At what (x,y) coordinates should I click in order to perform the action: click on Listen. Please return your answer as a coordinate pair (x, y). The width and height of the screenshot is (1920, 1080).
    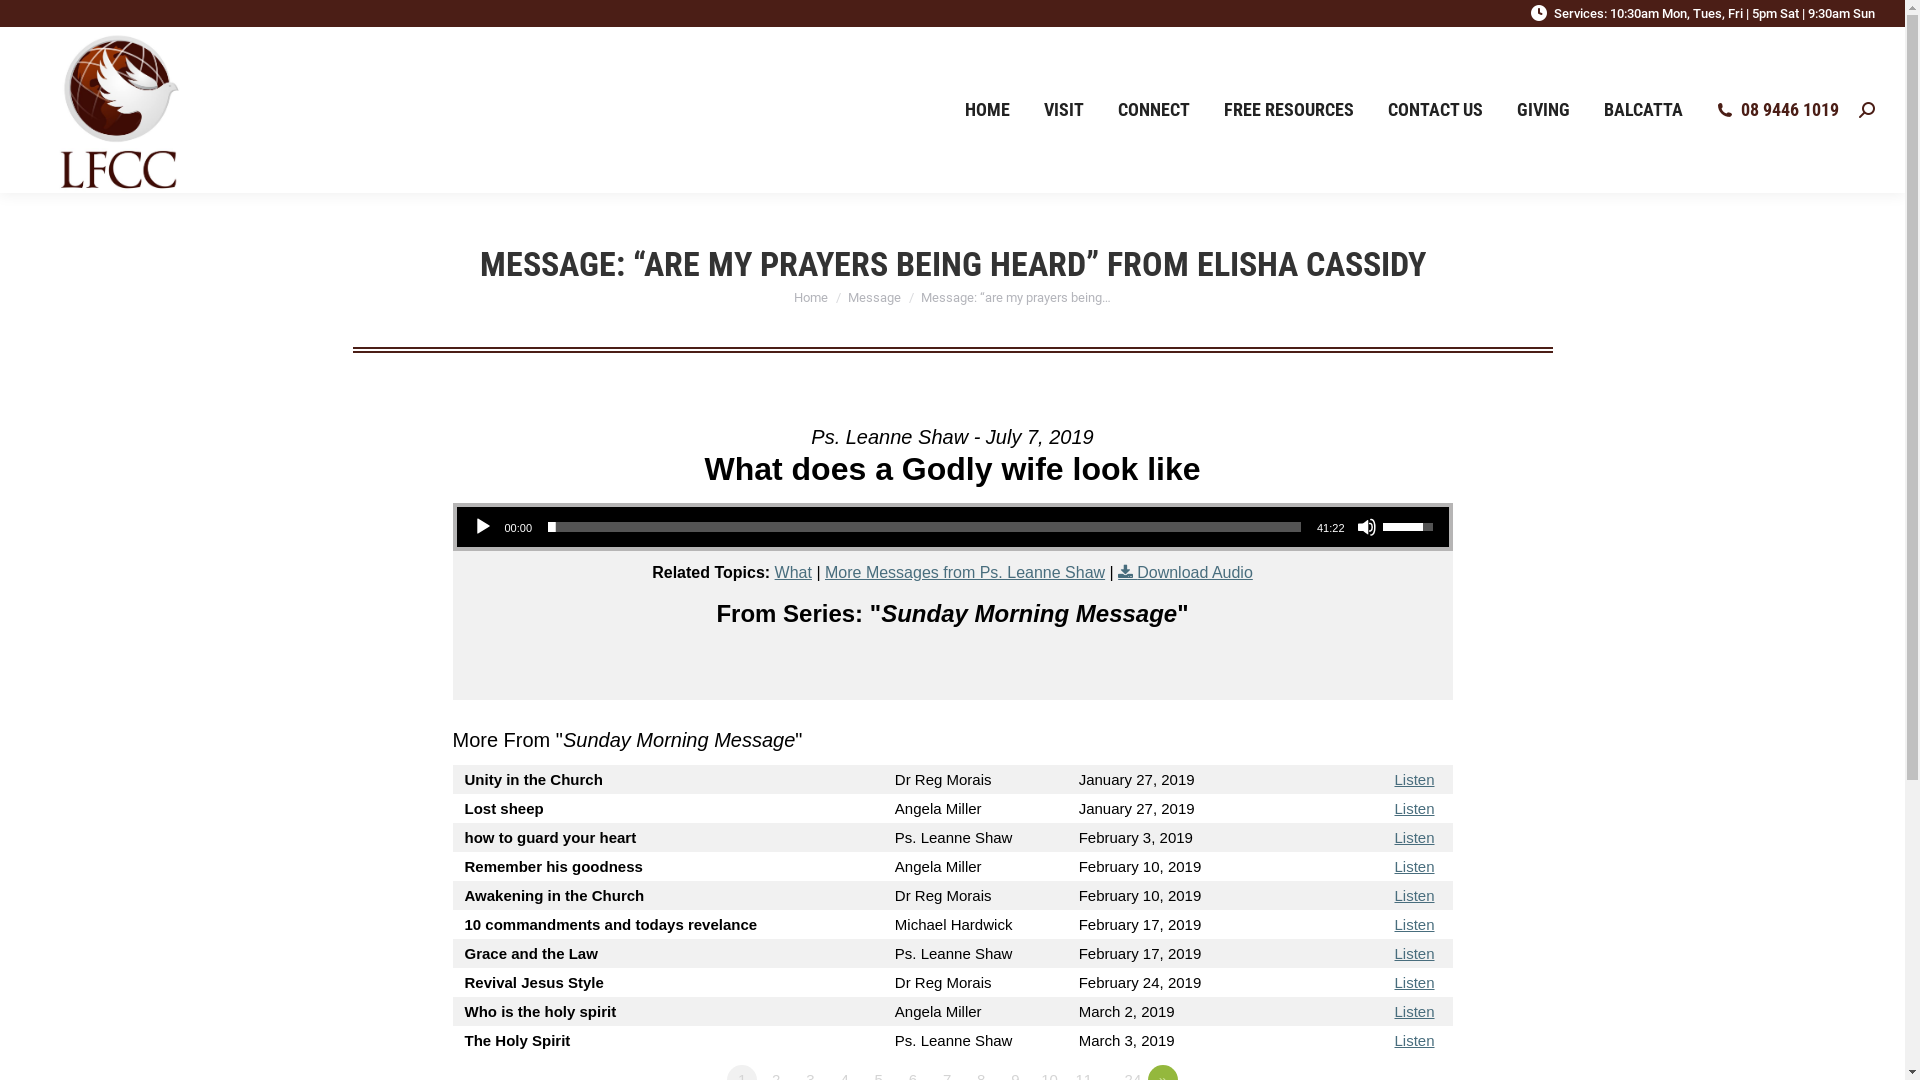
    Looking at the image, I should click on (1414, 924).